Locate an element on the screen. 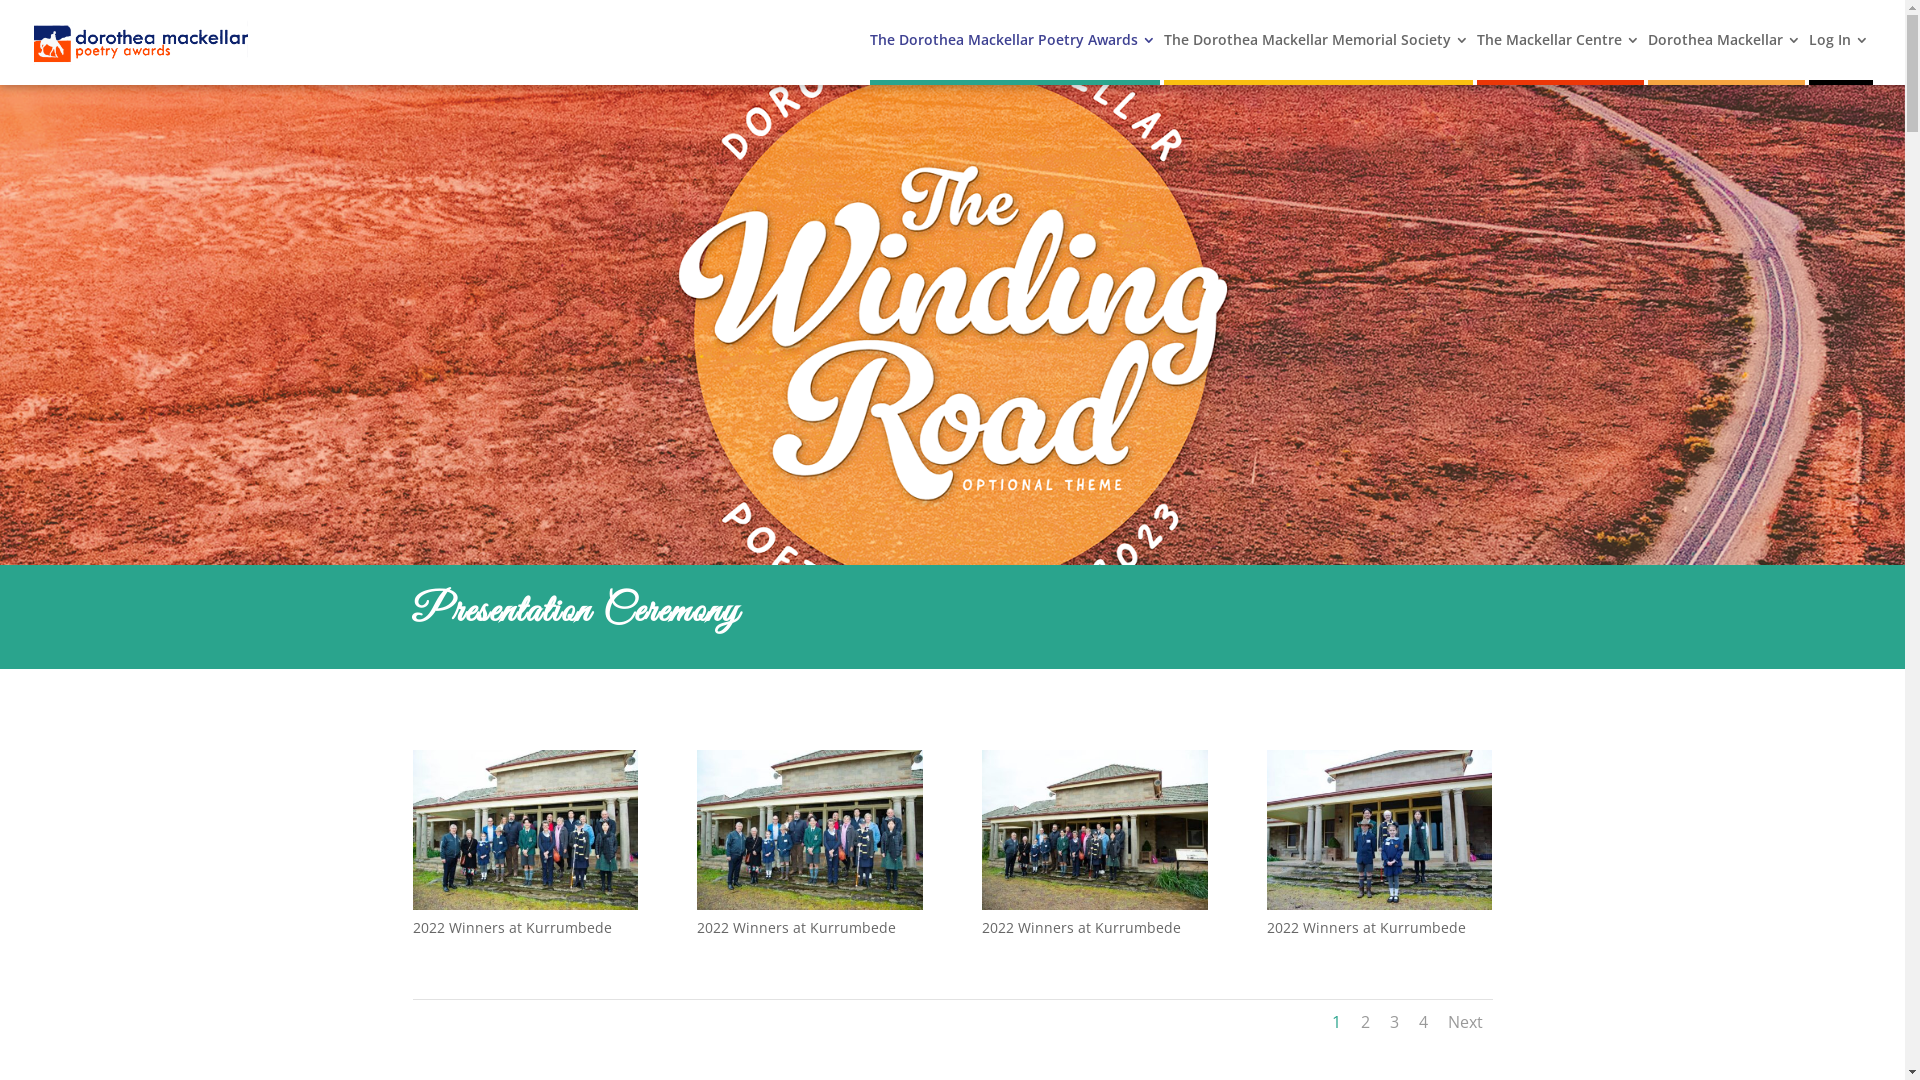 This screenshot has height=1080, width=1920. The Dorothea Mackellar Poetry Awards is located at coordinates (1013, 56).